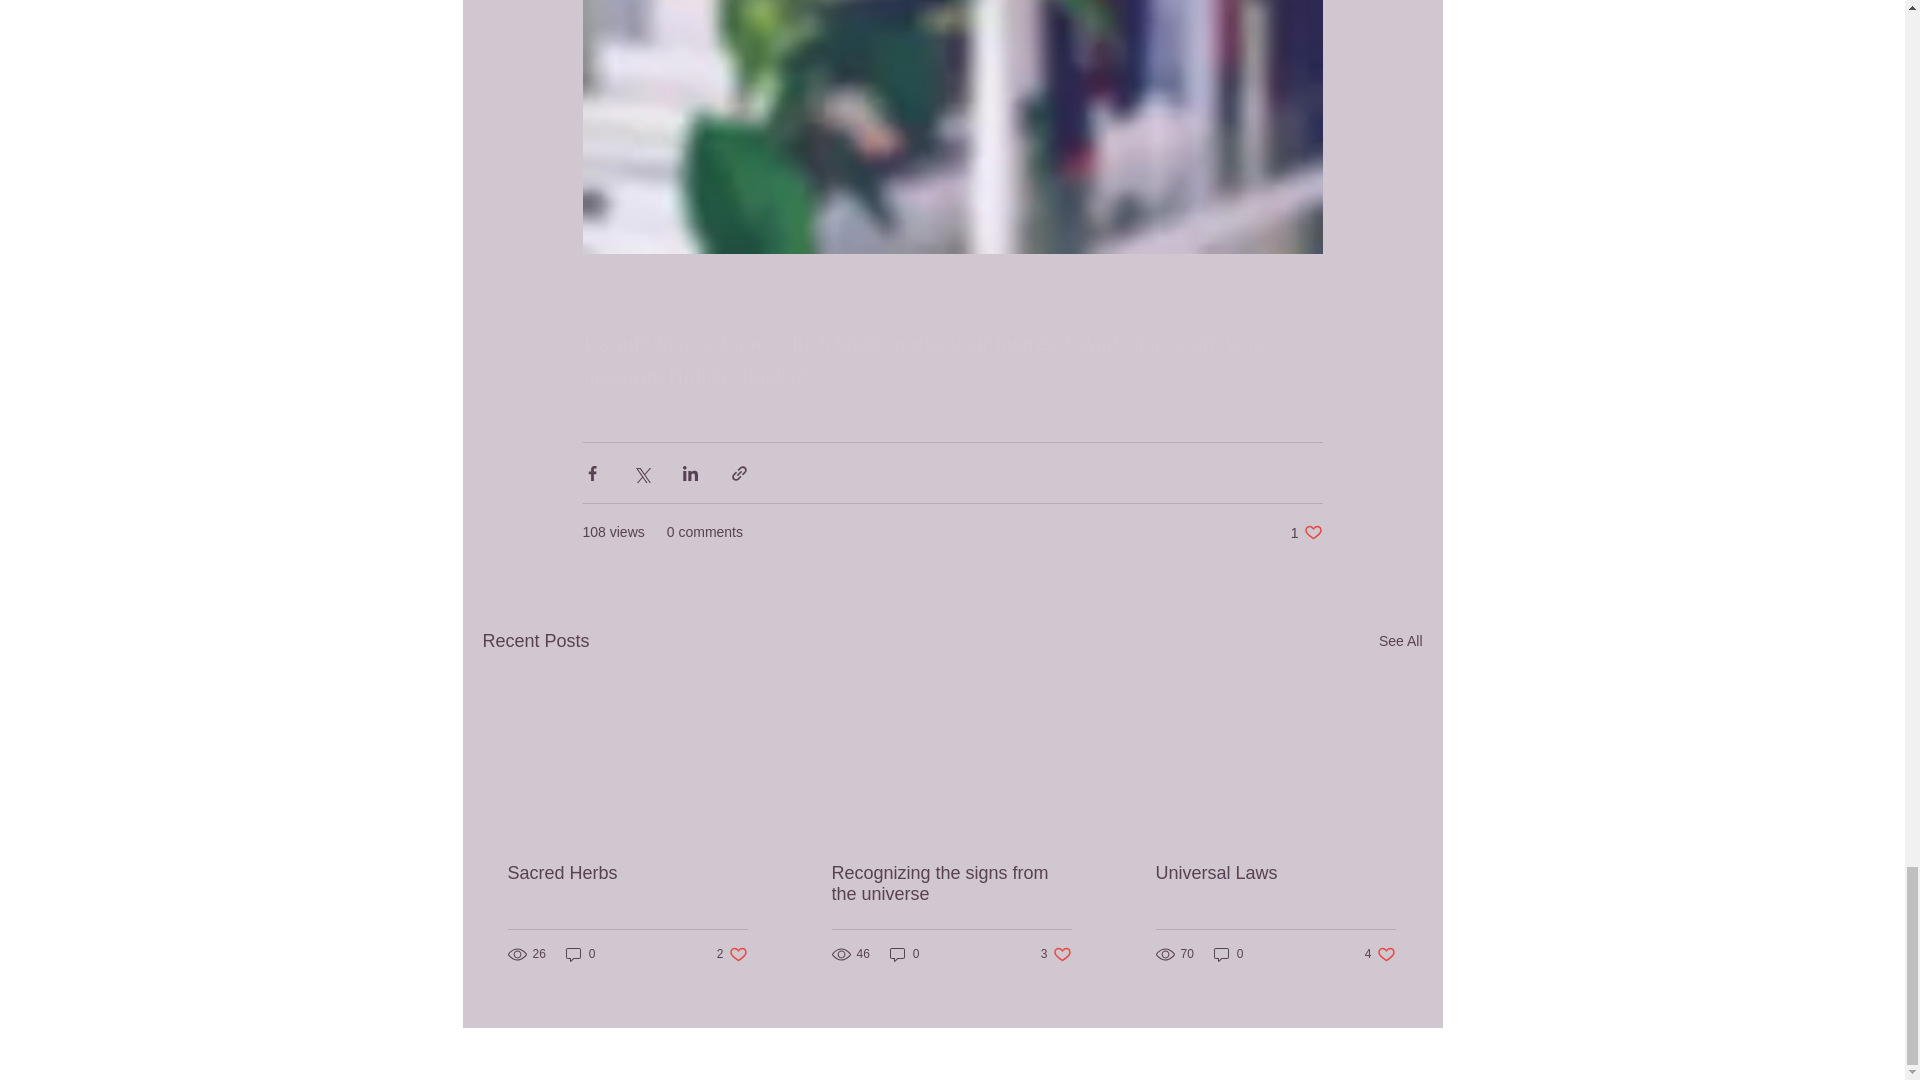  Describe the element at coordinates (628, 873) in the screenshot. I see `Sacred Herbs` at that location.